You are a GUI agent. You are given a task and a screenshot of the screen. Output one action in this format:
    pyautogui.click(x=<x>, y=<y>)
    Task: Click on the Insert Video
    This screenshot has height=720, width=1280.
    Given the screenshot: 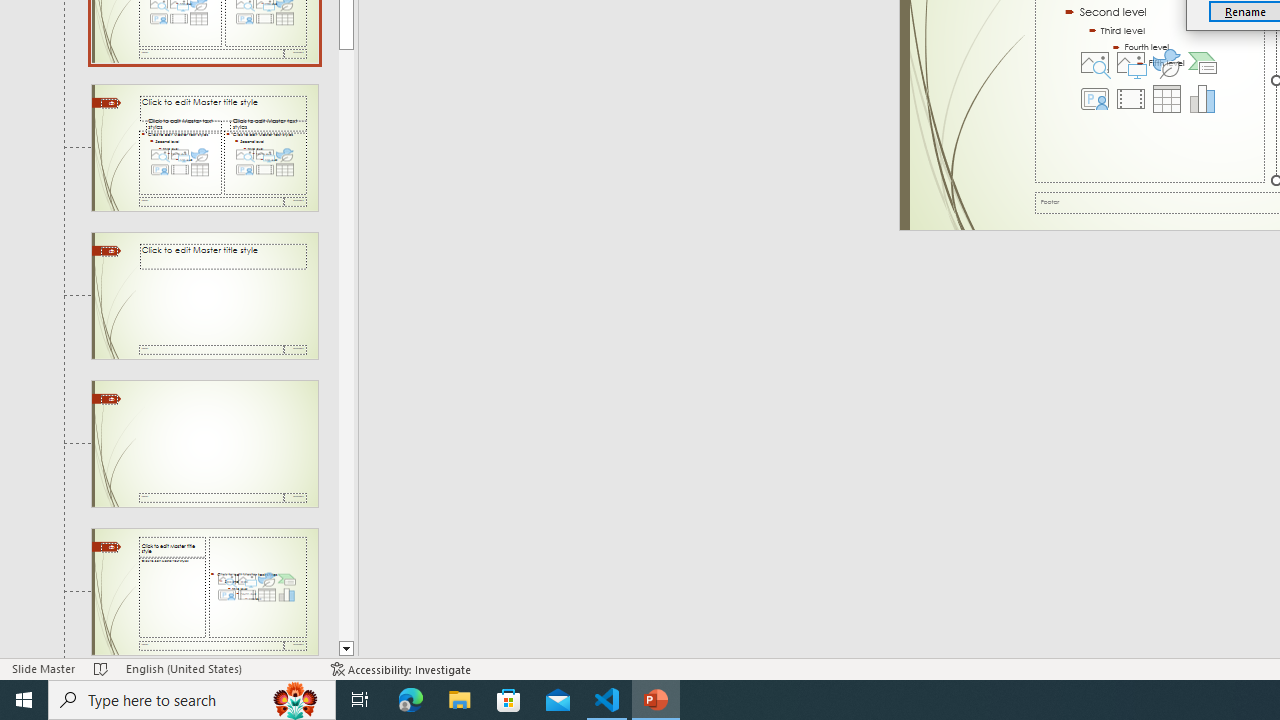 What is the action you would take?
    pyautogui.click(x=1130, y=98)
    